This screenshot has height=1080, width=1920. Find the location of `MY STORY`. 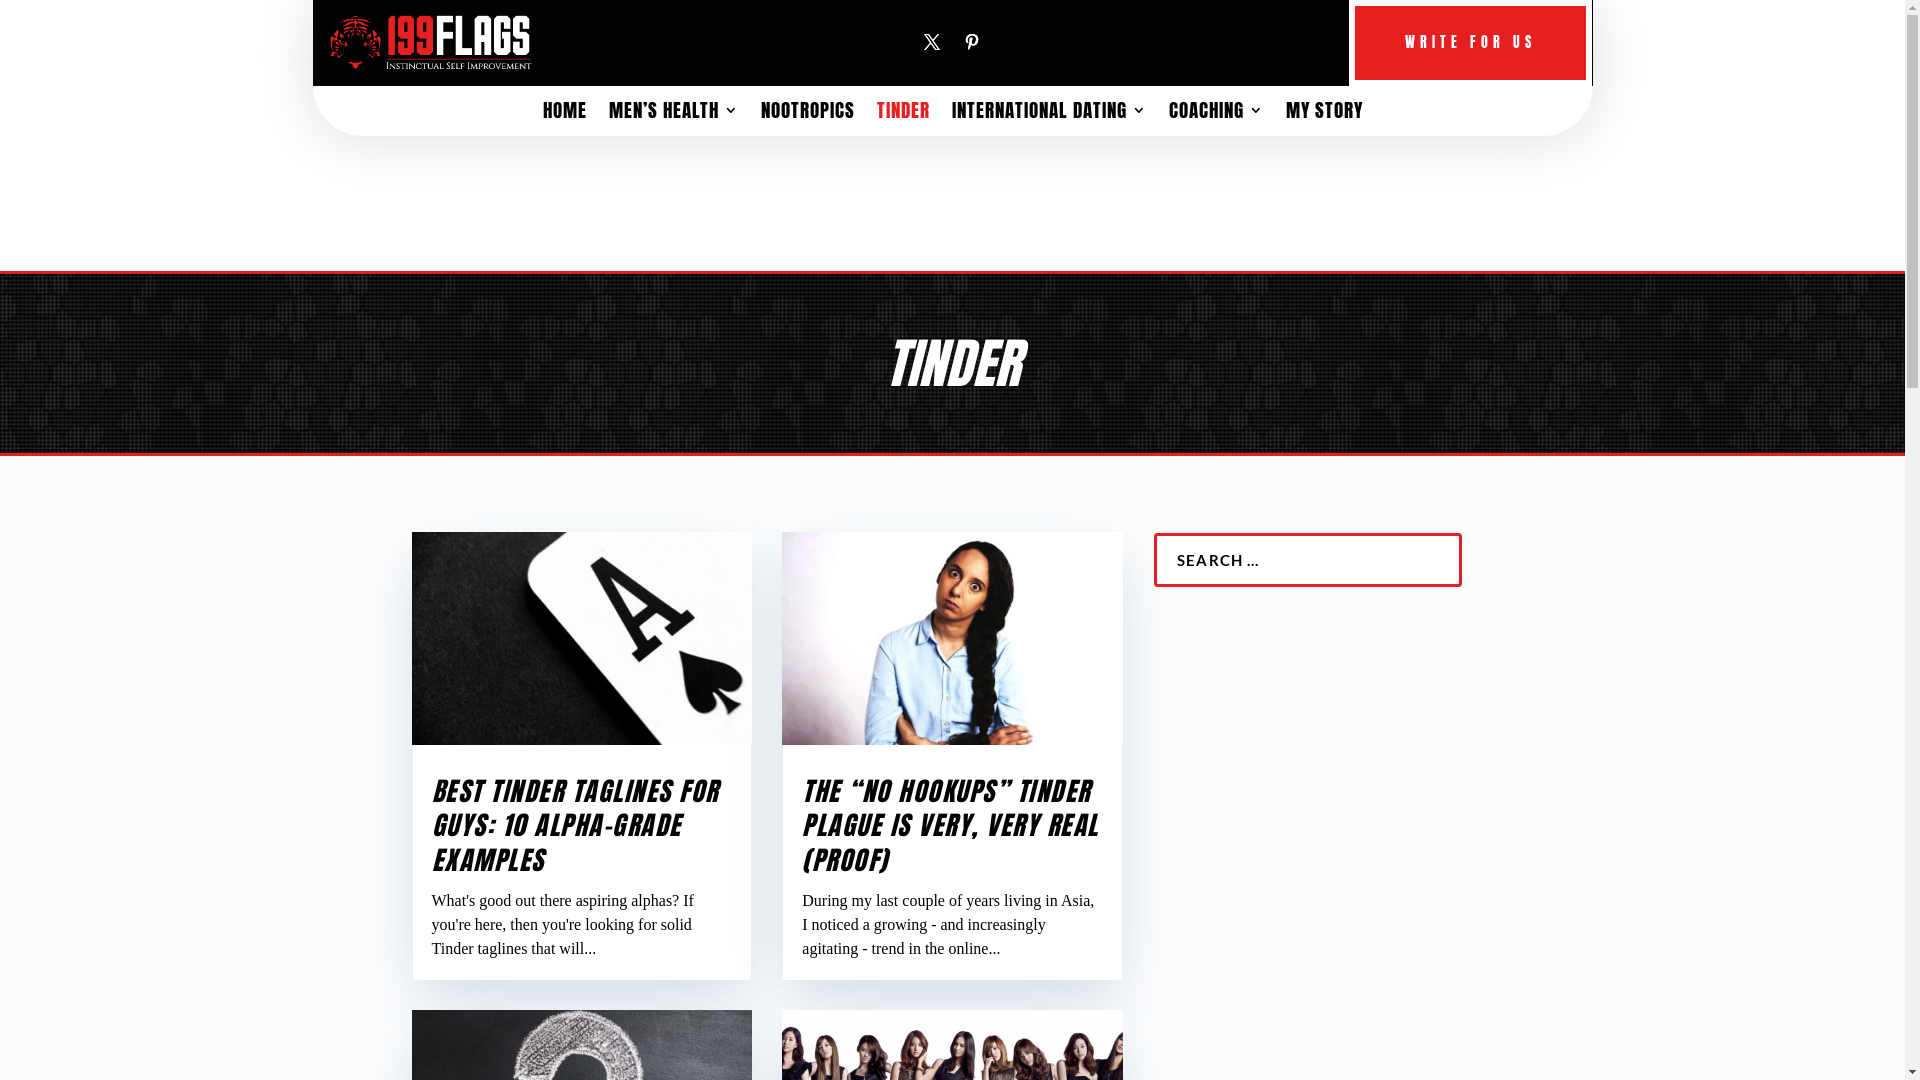

MY STORY is located at coordinates (1324, 114).